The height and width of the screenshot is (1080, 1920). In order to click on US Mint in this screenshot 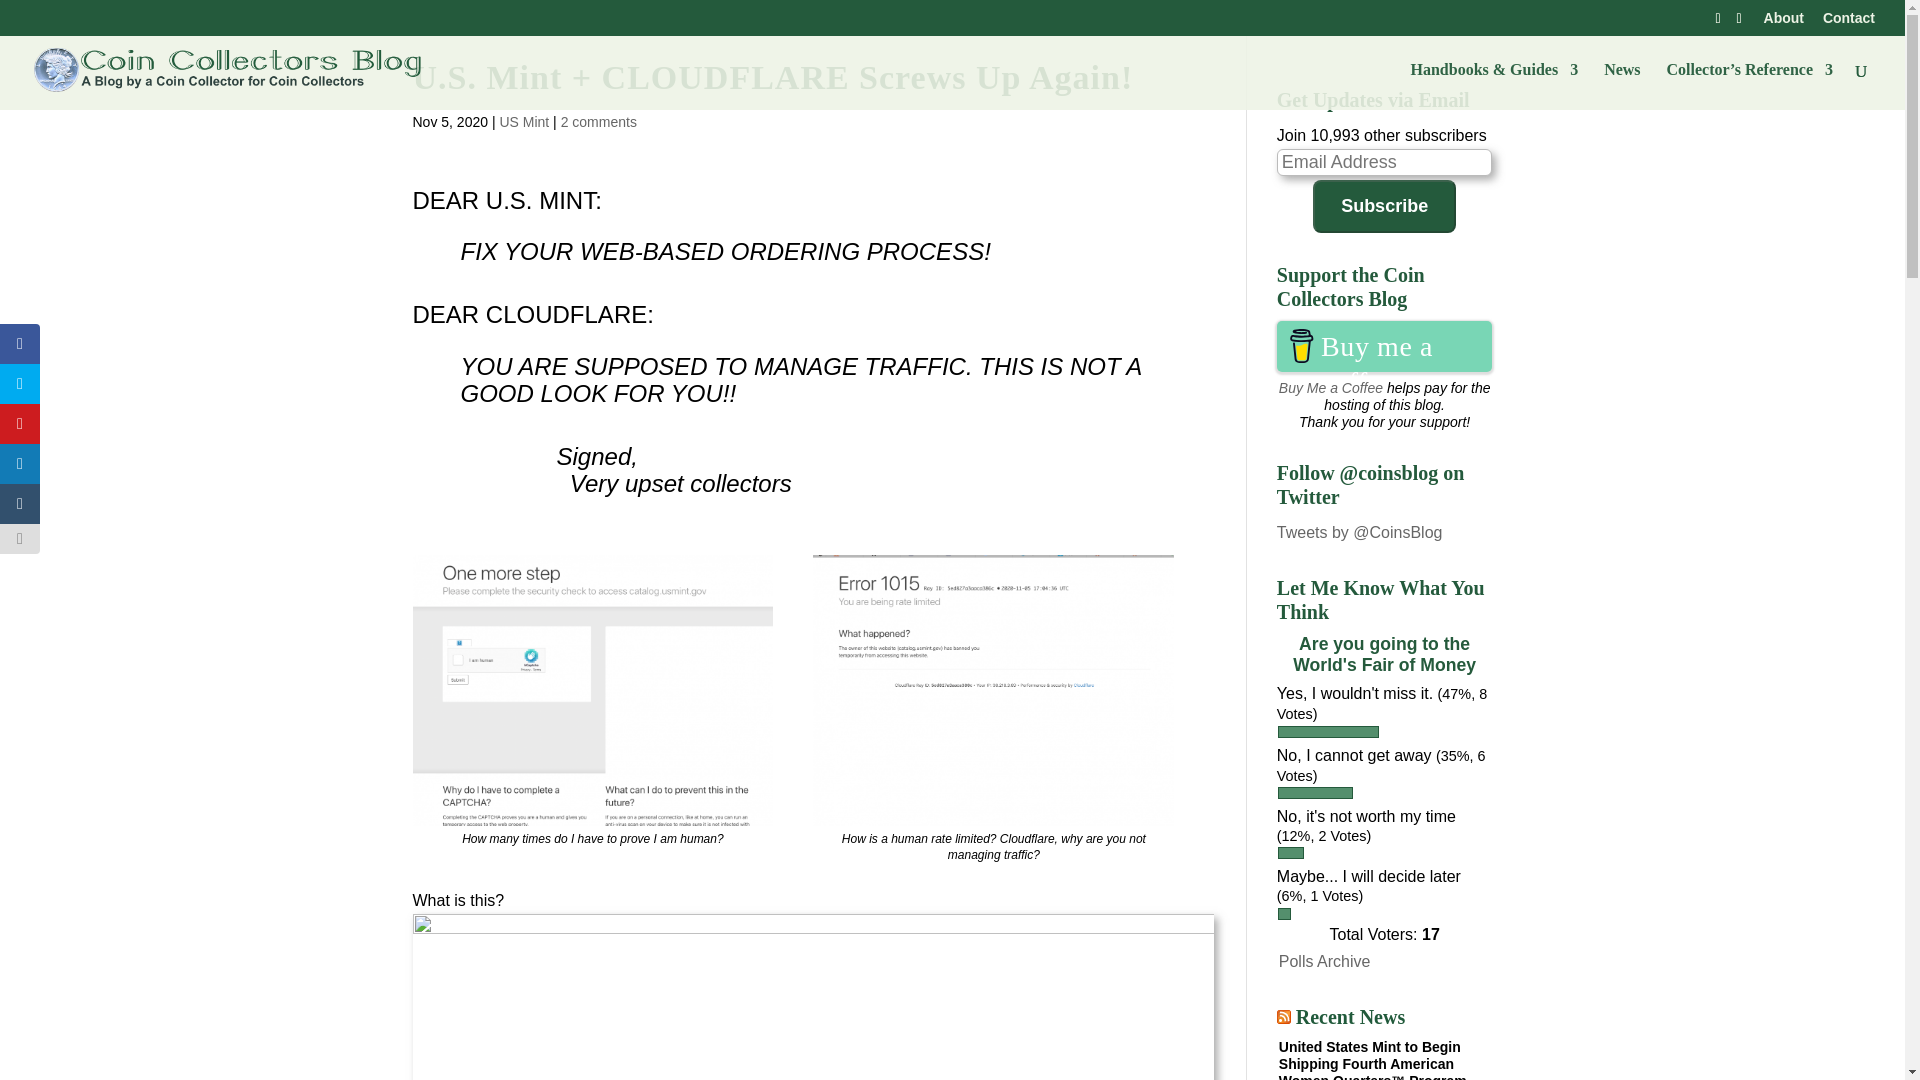, I will do `click(524, 122)`.